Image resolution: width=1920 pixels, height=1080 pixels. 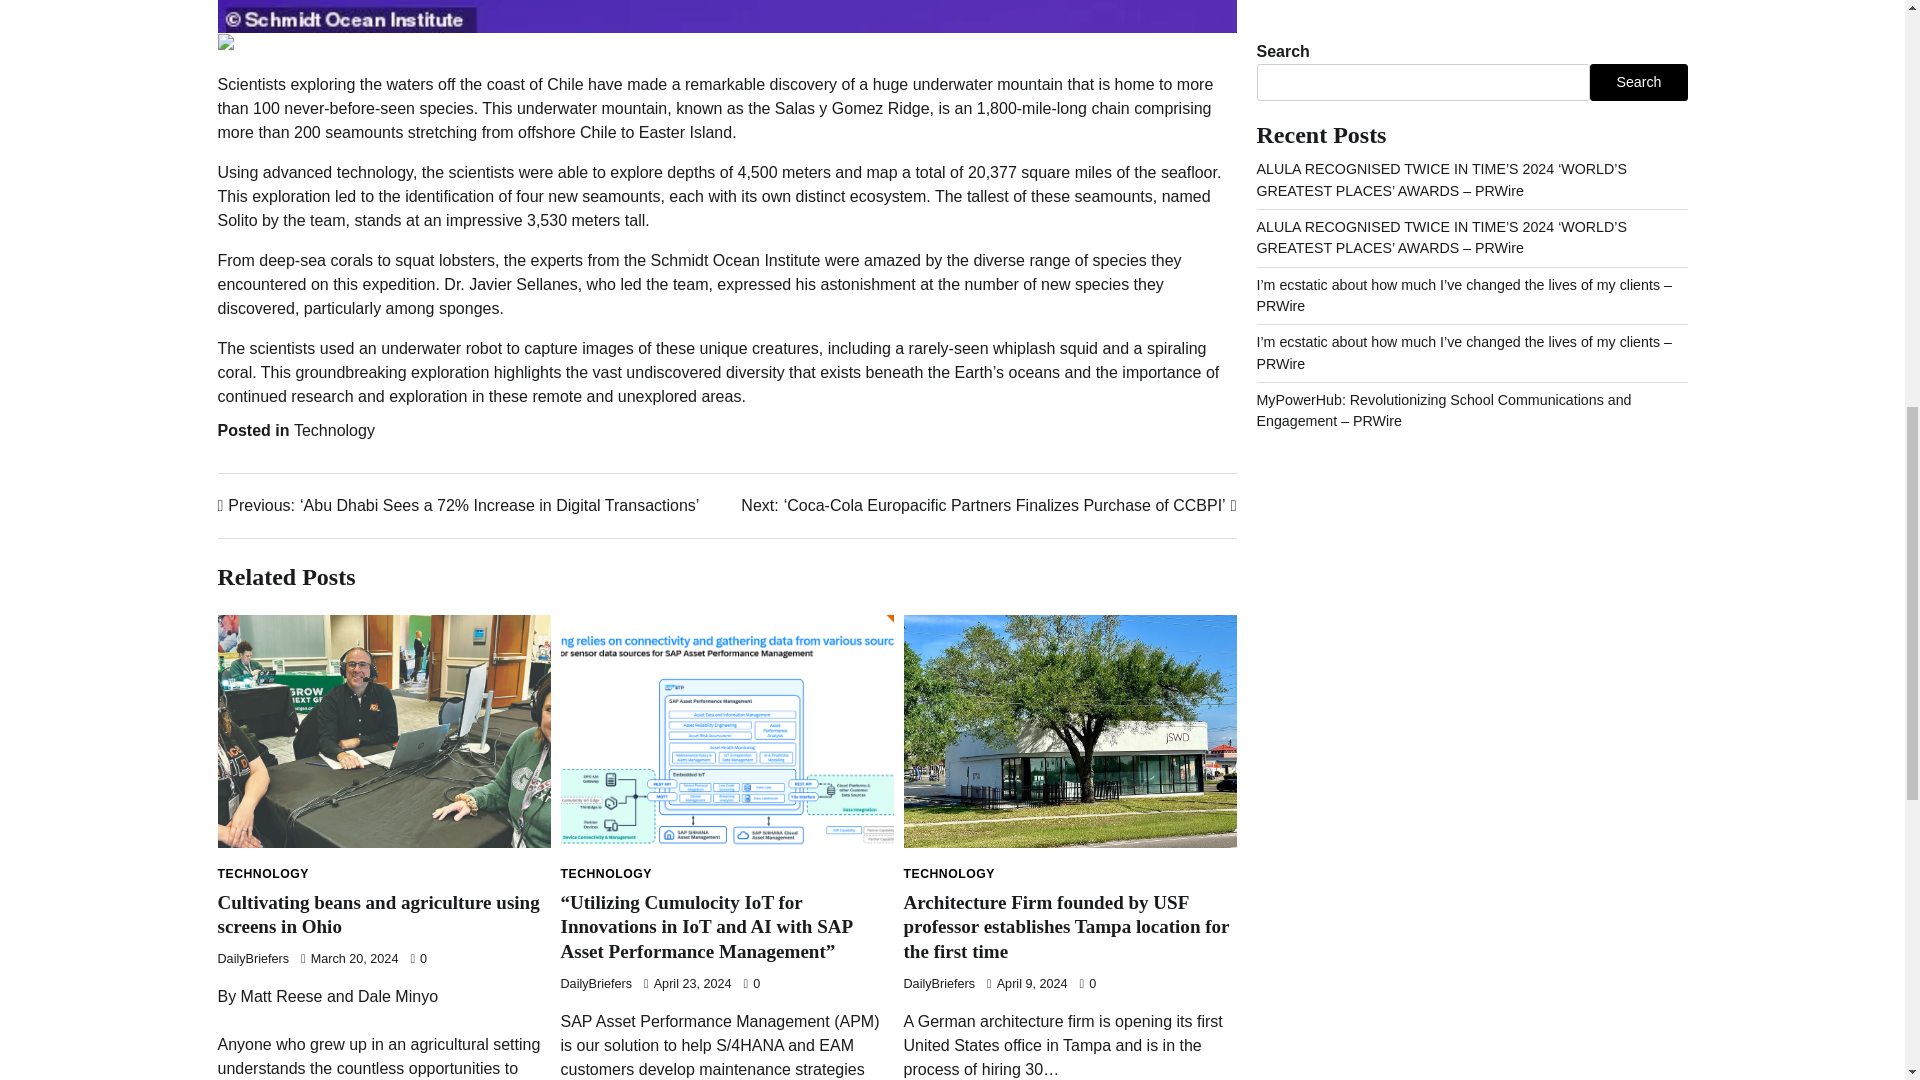 I want to click on DailyBriefers, so click(x=596, y=984).